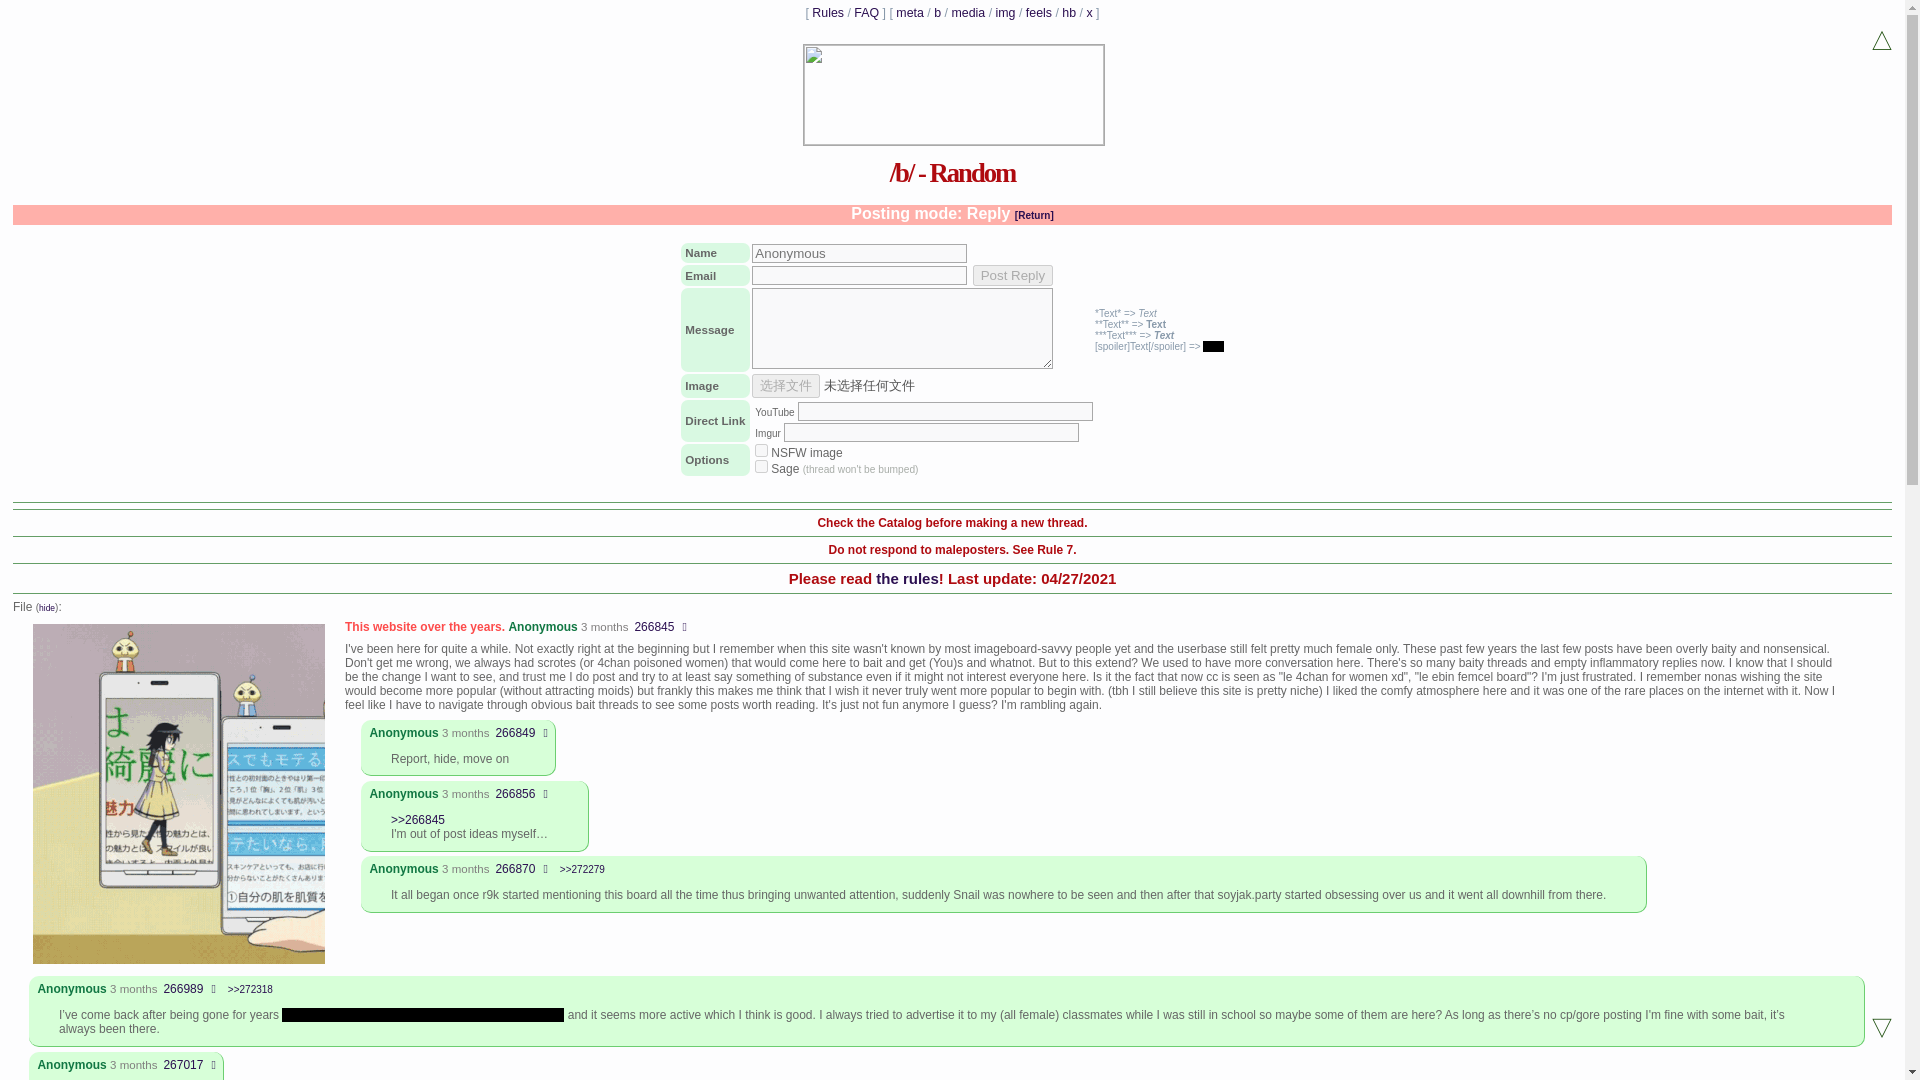 This screenshot has width=1920, height=1080. I want to click on 3 months, so click(465, 732).